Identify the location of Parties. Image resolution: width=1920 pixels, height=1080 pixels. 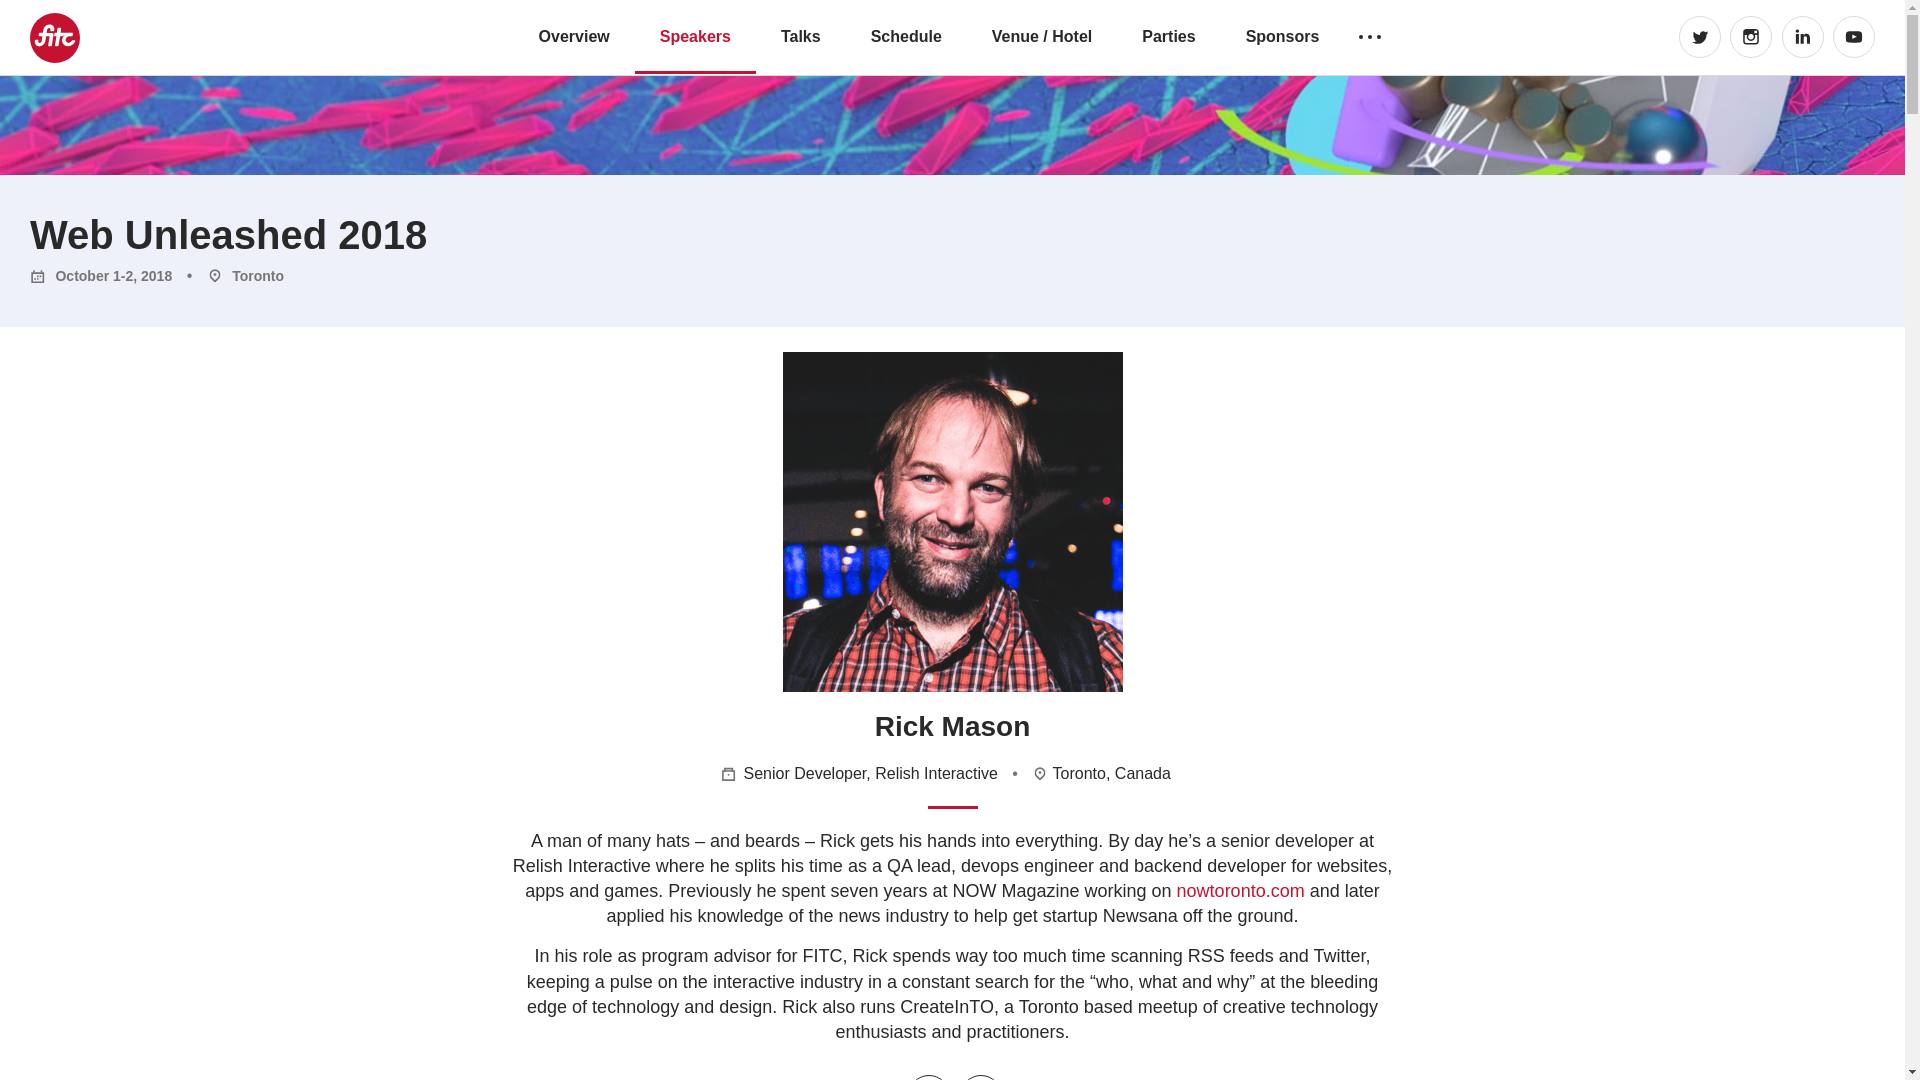
(1168, 36).